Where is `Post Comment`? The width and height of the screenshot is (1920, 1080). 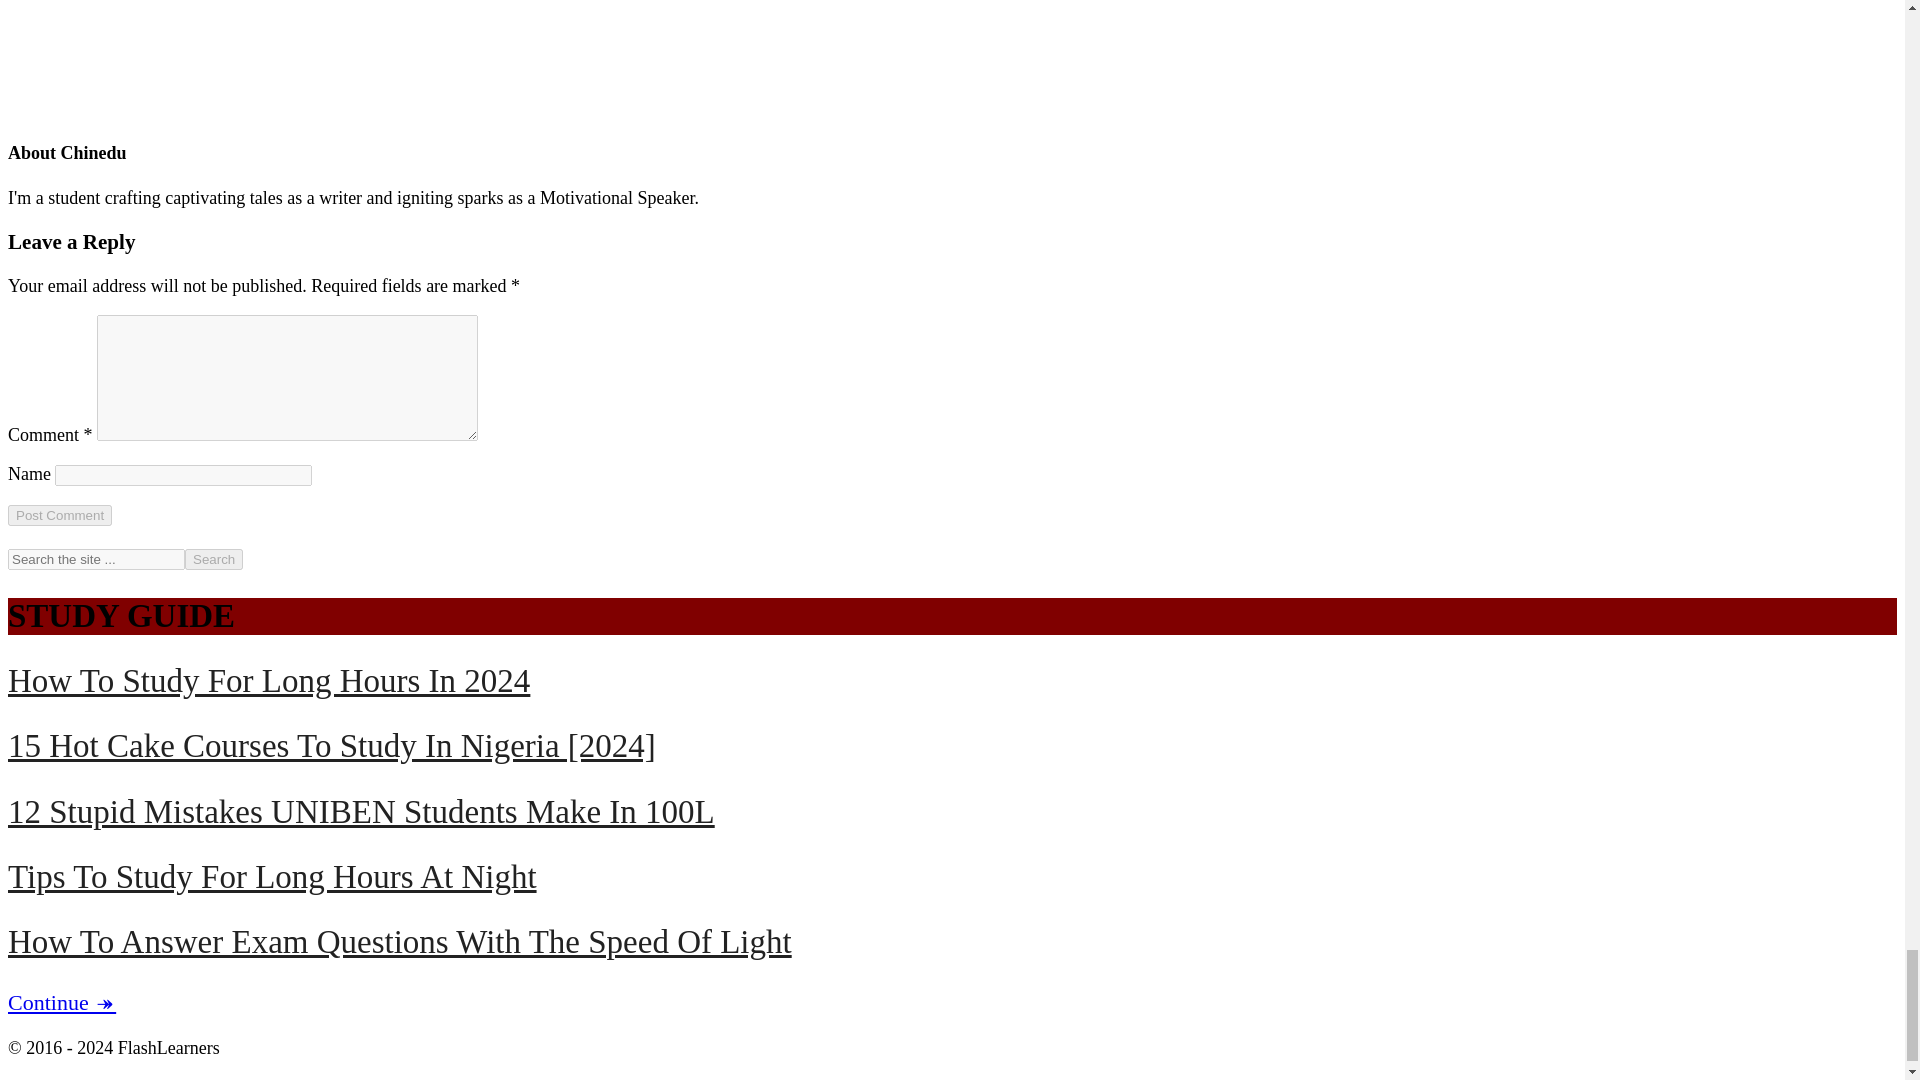
Post Comment is located at coordinates (59, 515).